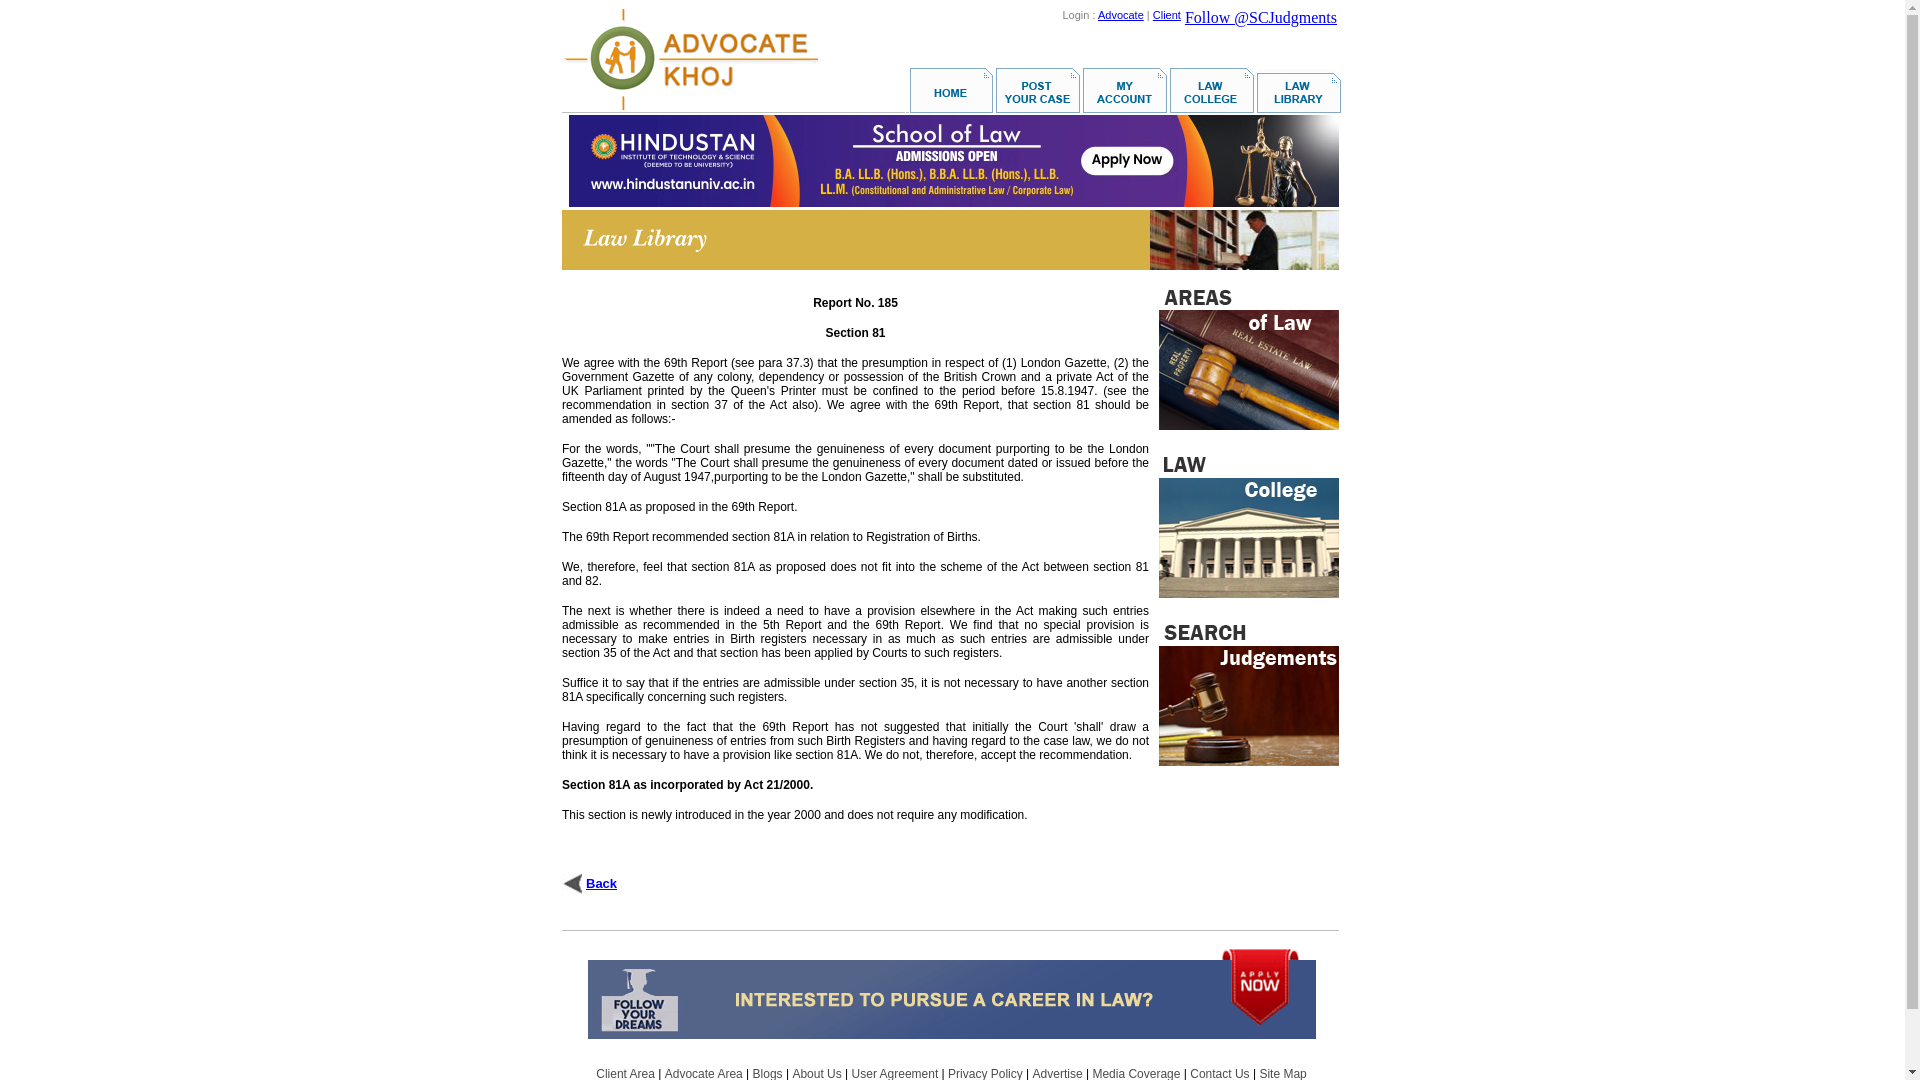 The width and height of the screenshot is (1920, 1080). What do you see at coordinates (1136, 1074) in the screenshot?
I see `Media Coverage` at bounding box center [1136, 1074].